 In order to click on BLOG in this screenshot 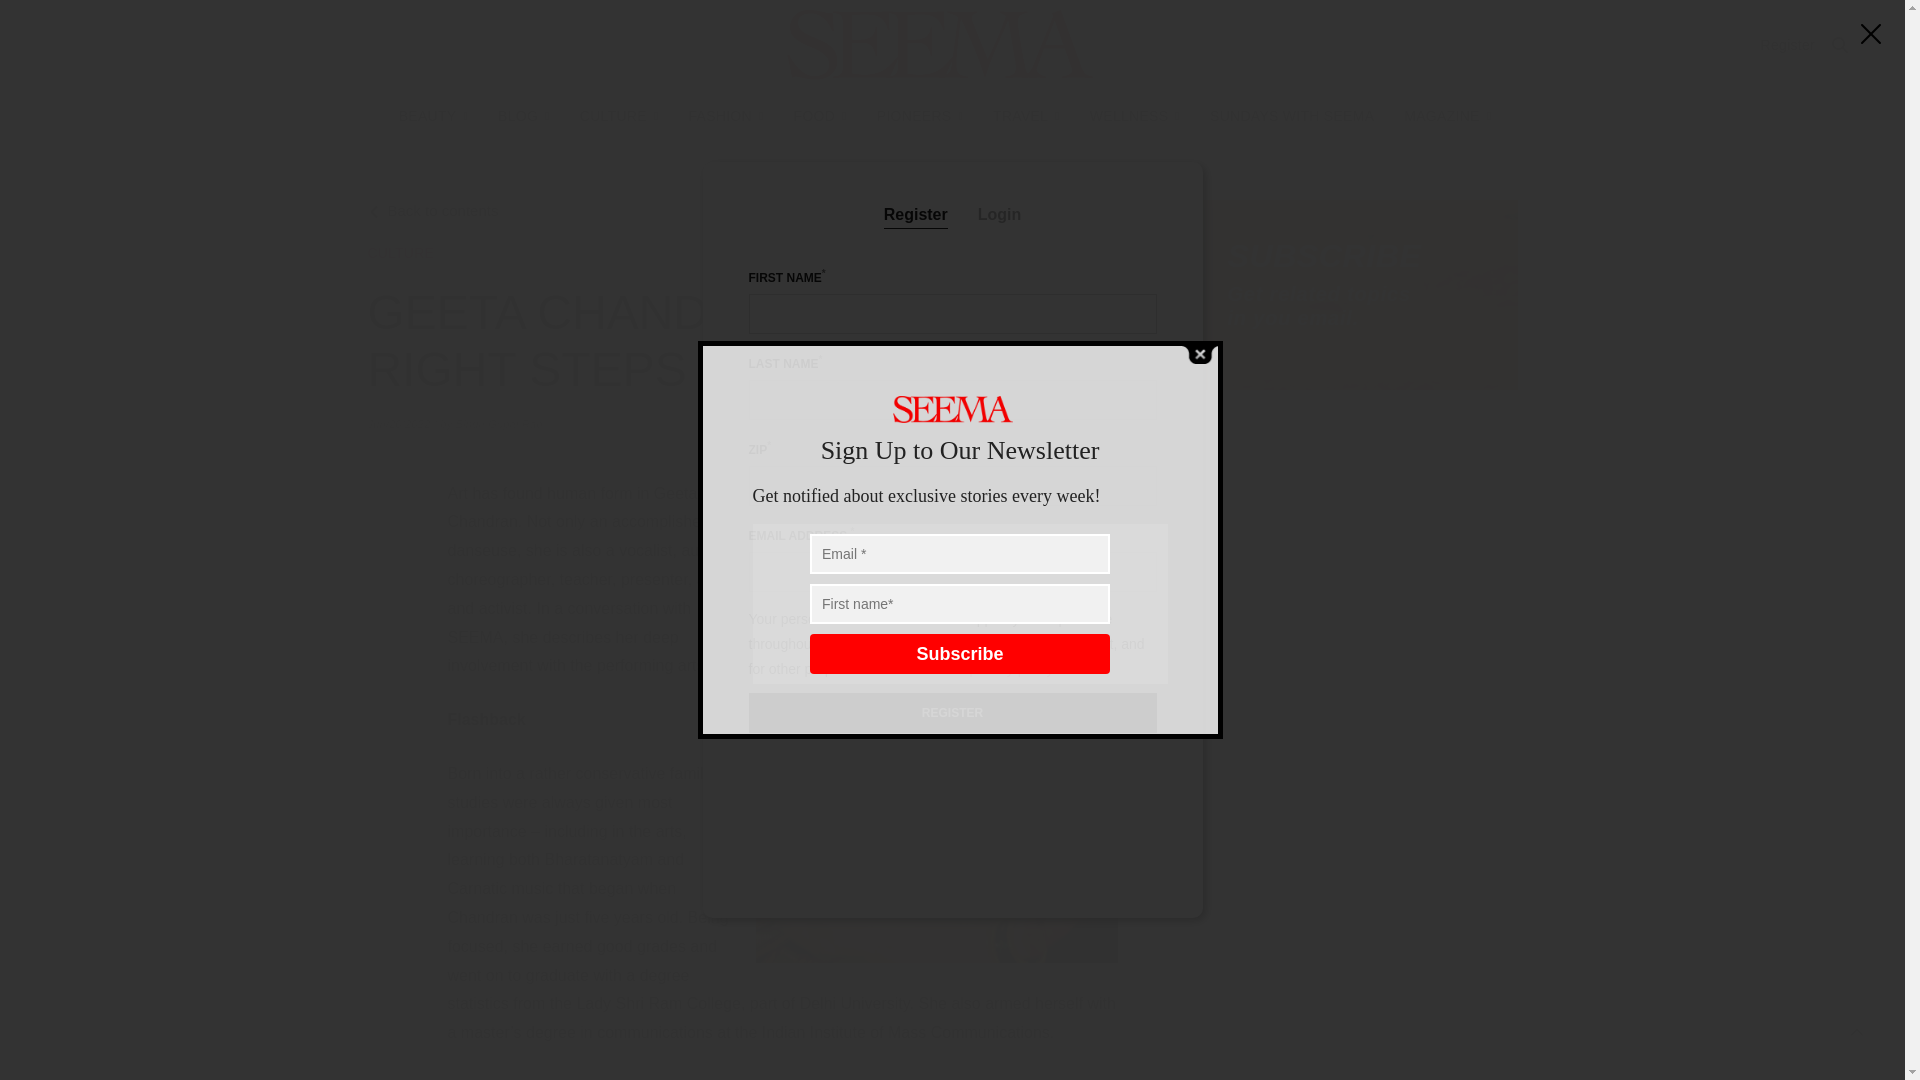, I will do `click(523, 116)`.